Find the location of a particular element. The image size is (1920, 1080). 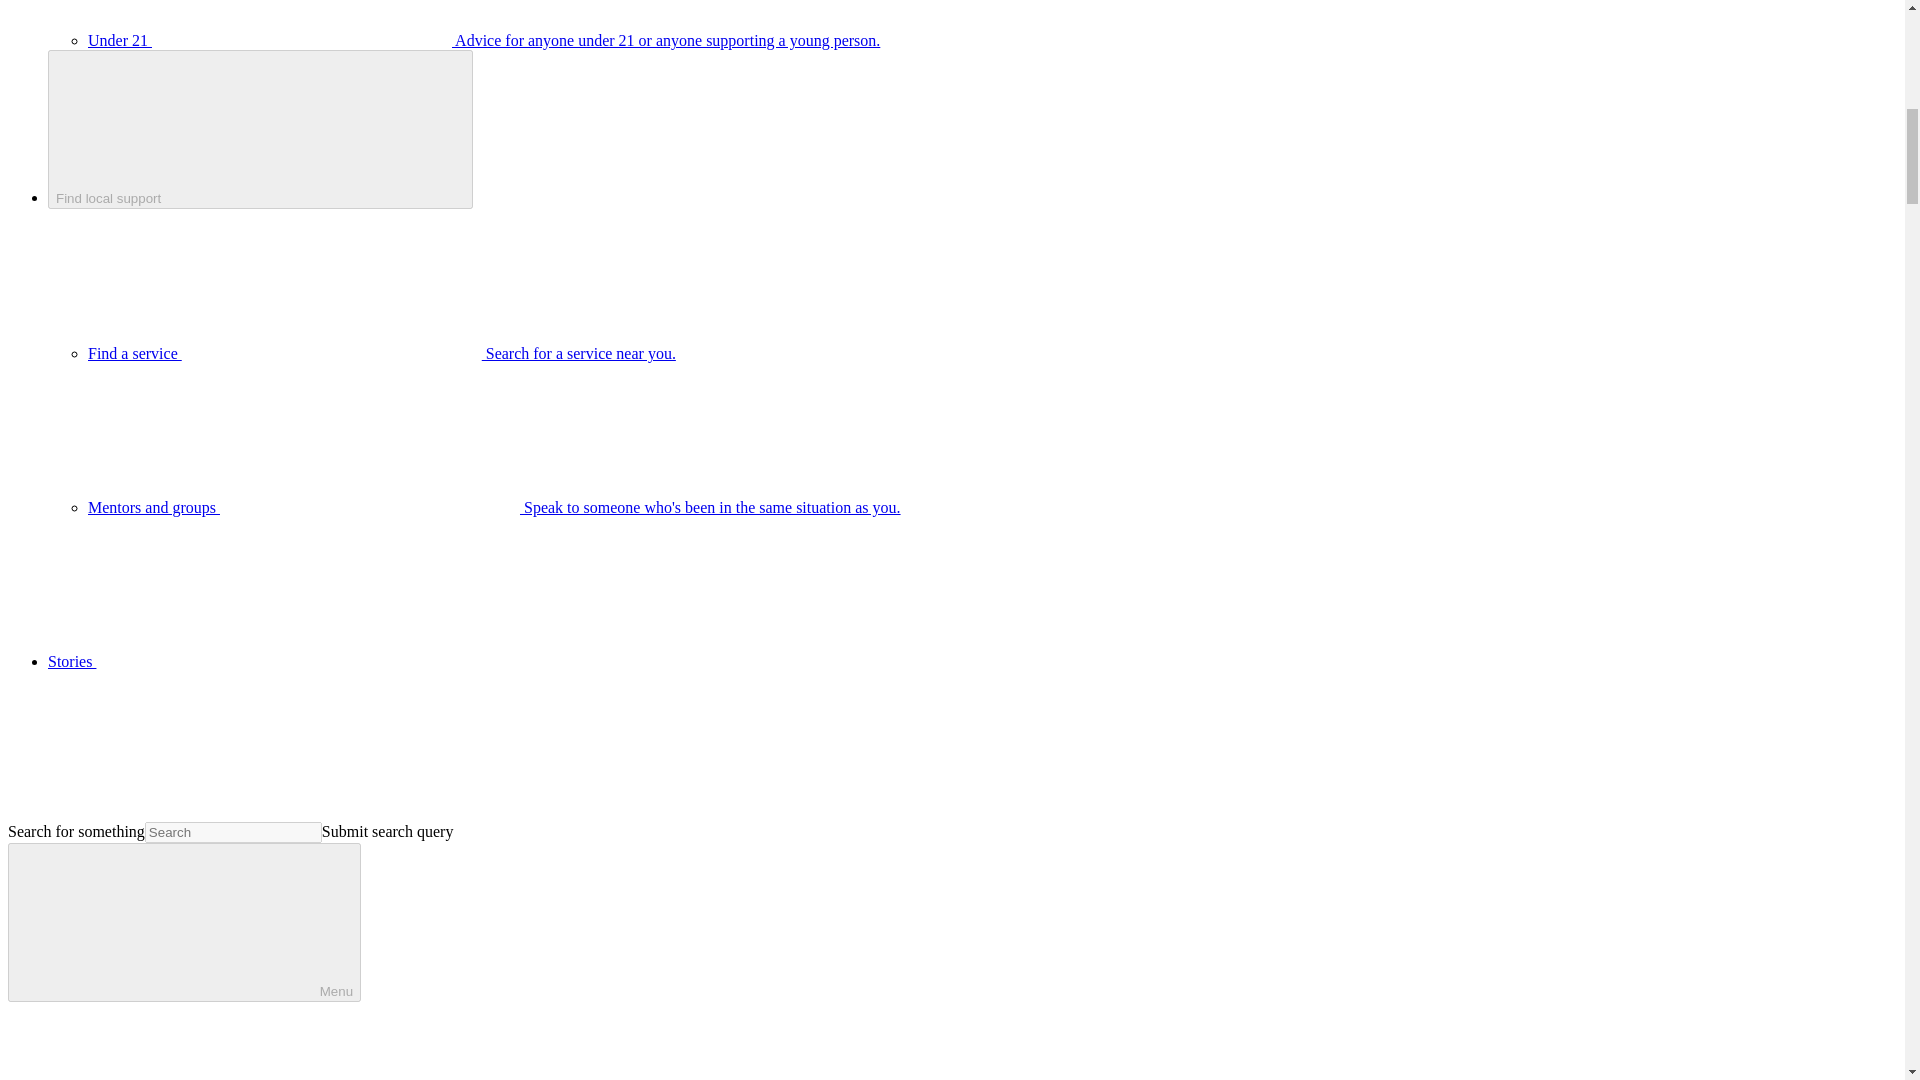

Stories is located at coordinates (222, 661).